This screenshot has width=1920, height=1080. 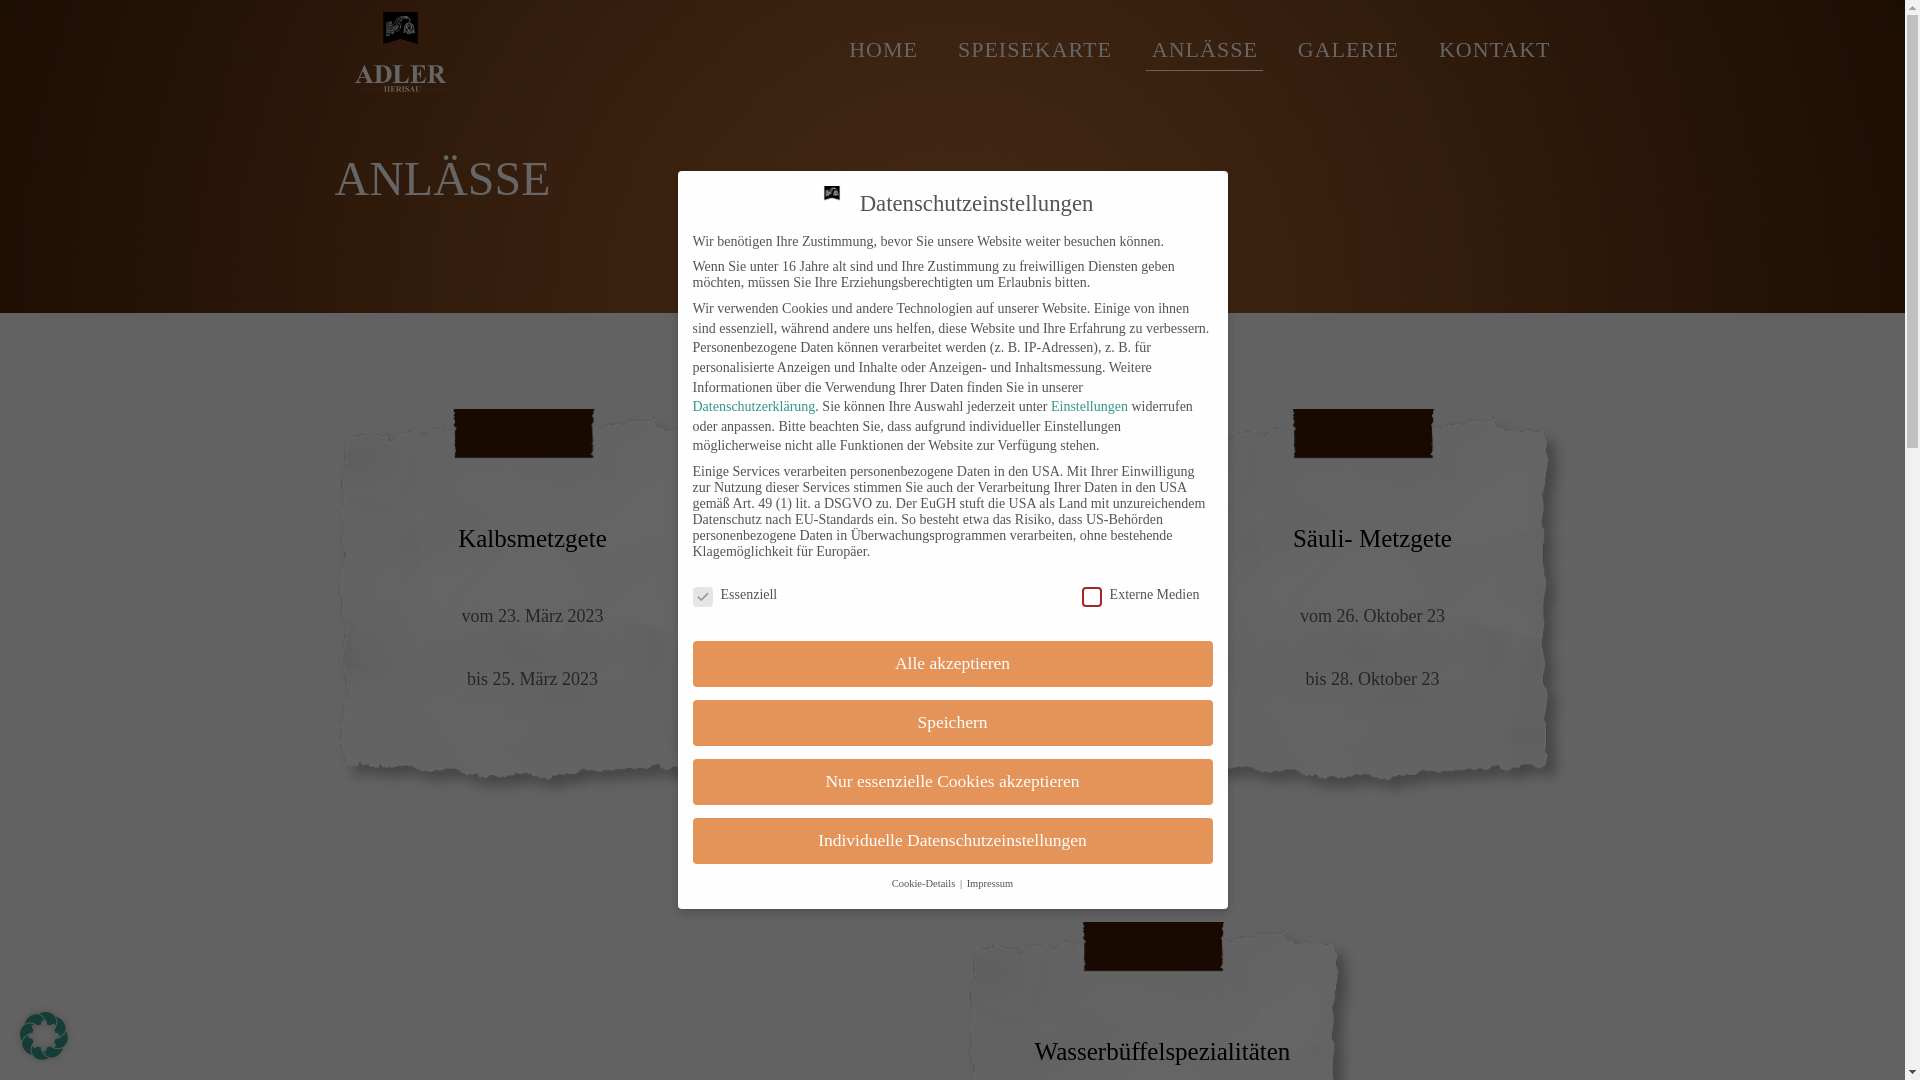 What do you see at coordinates (1035, 50) in the screenshot?
I see `SPEISEKARTE` at bounding box center [1035, 50].